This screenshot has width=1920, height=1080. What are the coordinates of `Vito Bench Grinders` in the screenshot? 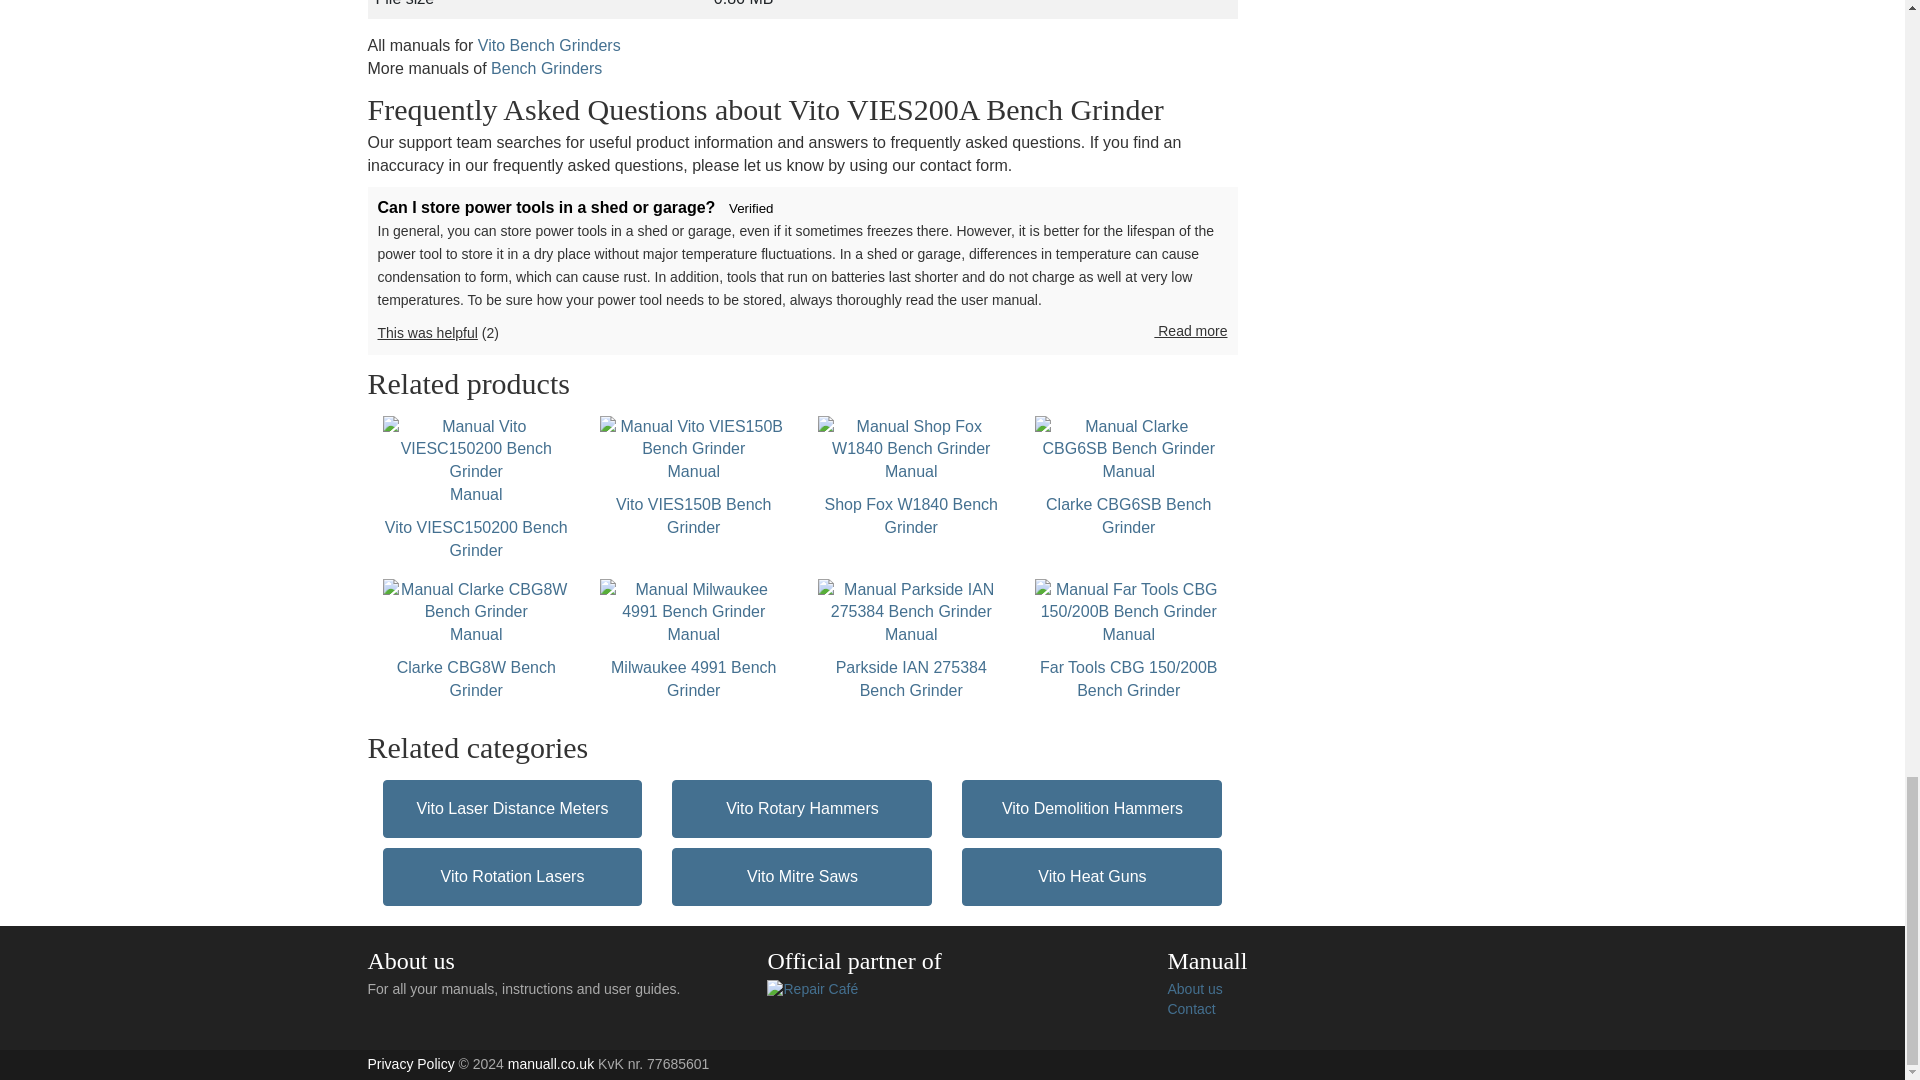 It's located at (476, 640).